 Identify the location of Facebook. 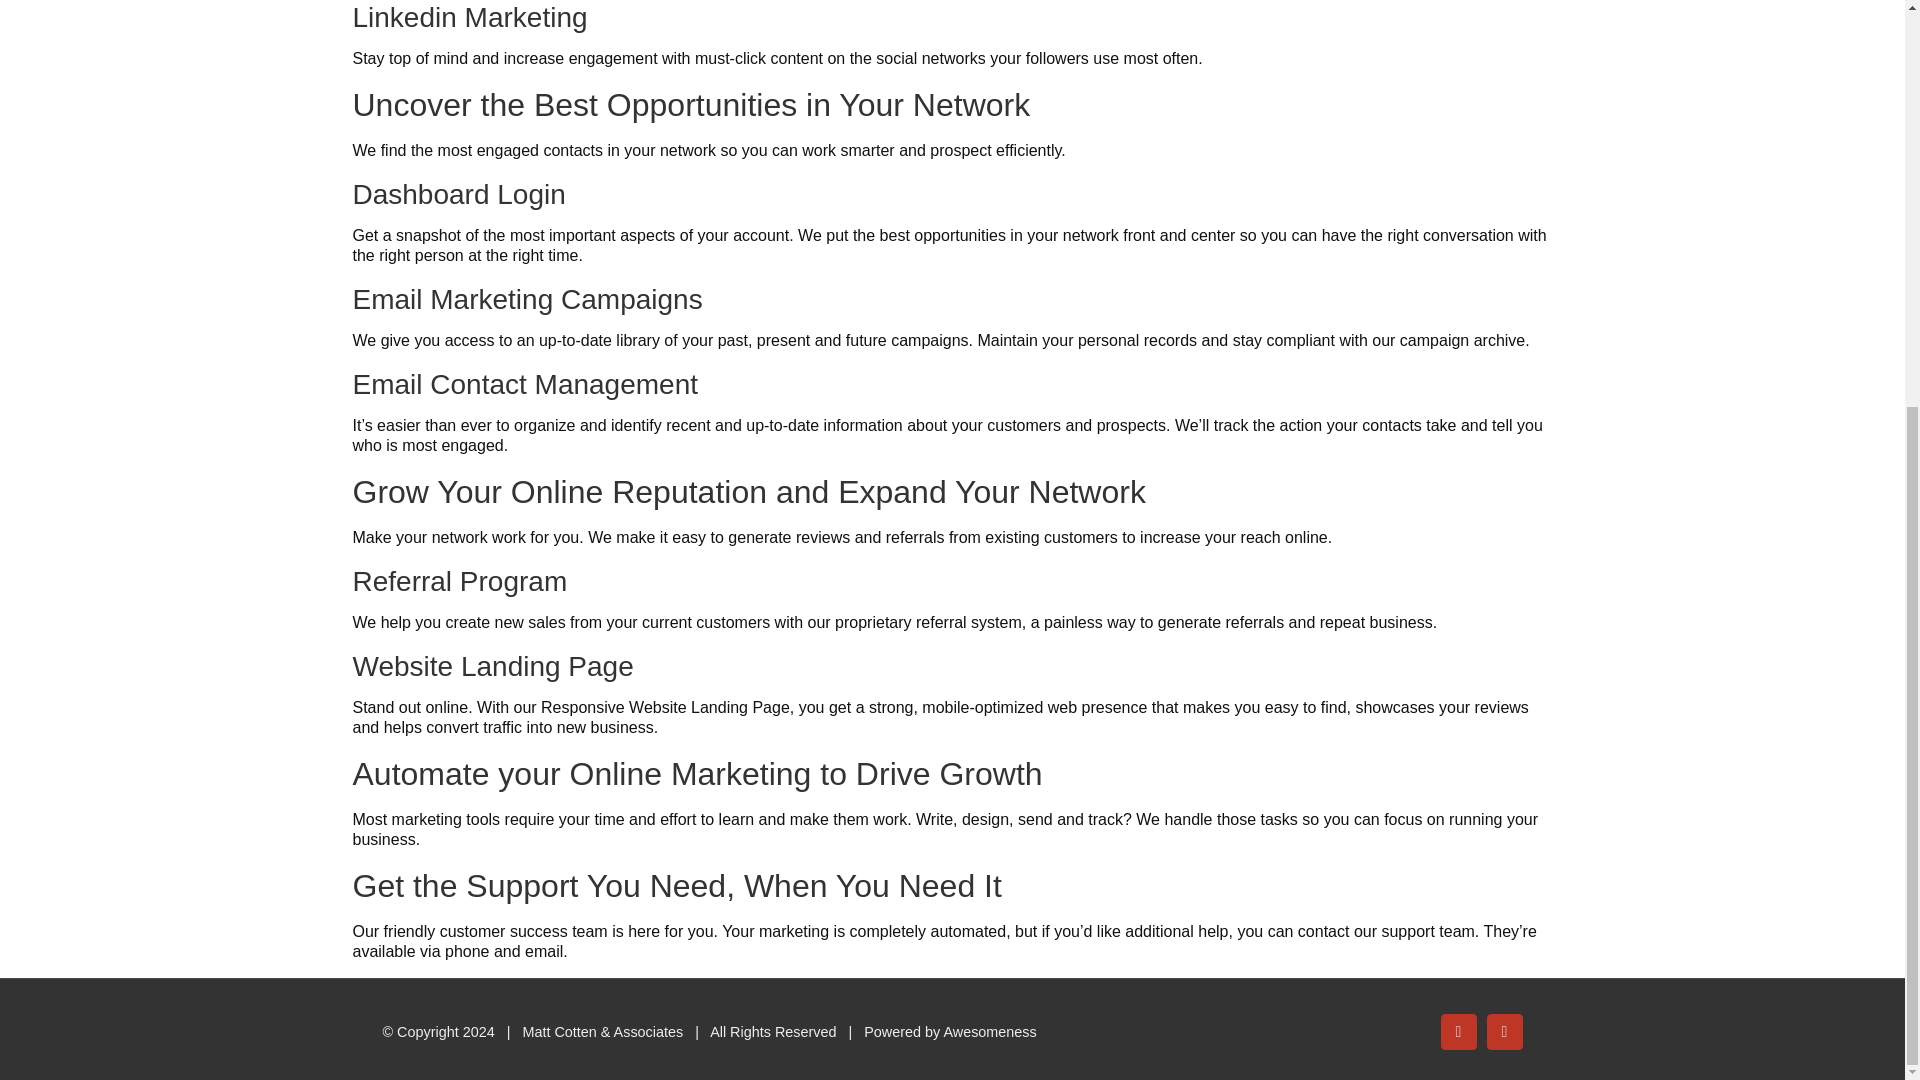
(1458, 1032).